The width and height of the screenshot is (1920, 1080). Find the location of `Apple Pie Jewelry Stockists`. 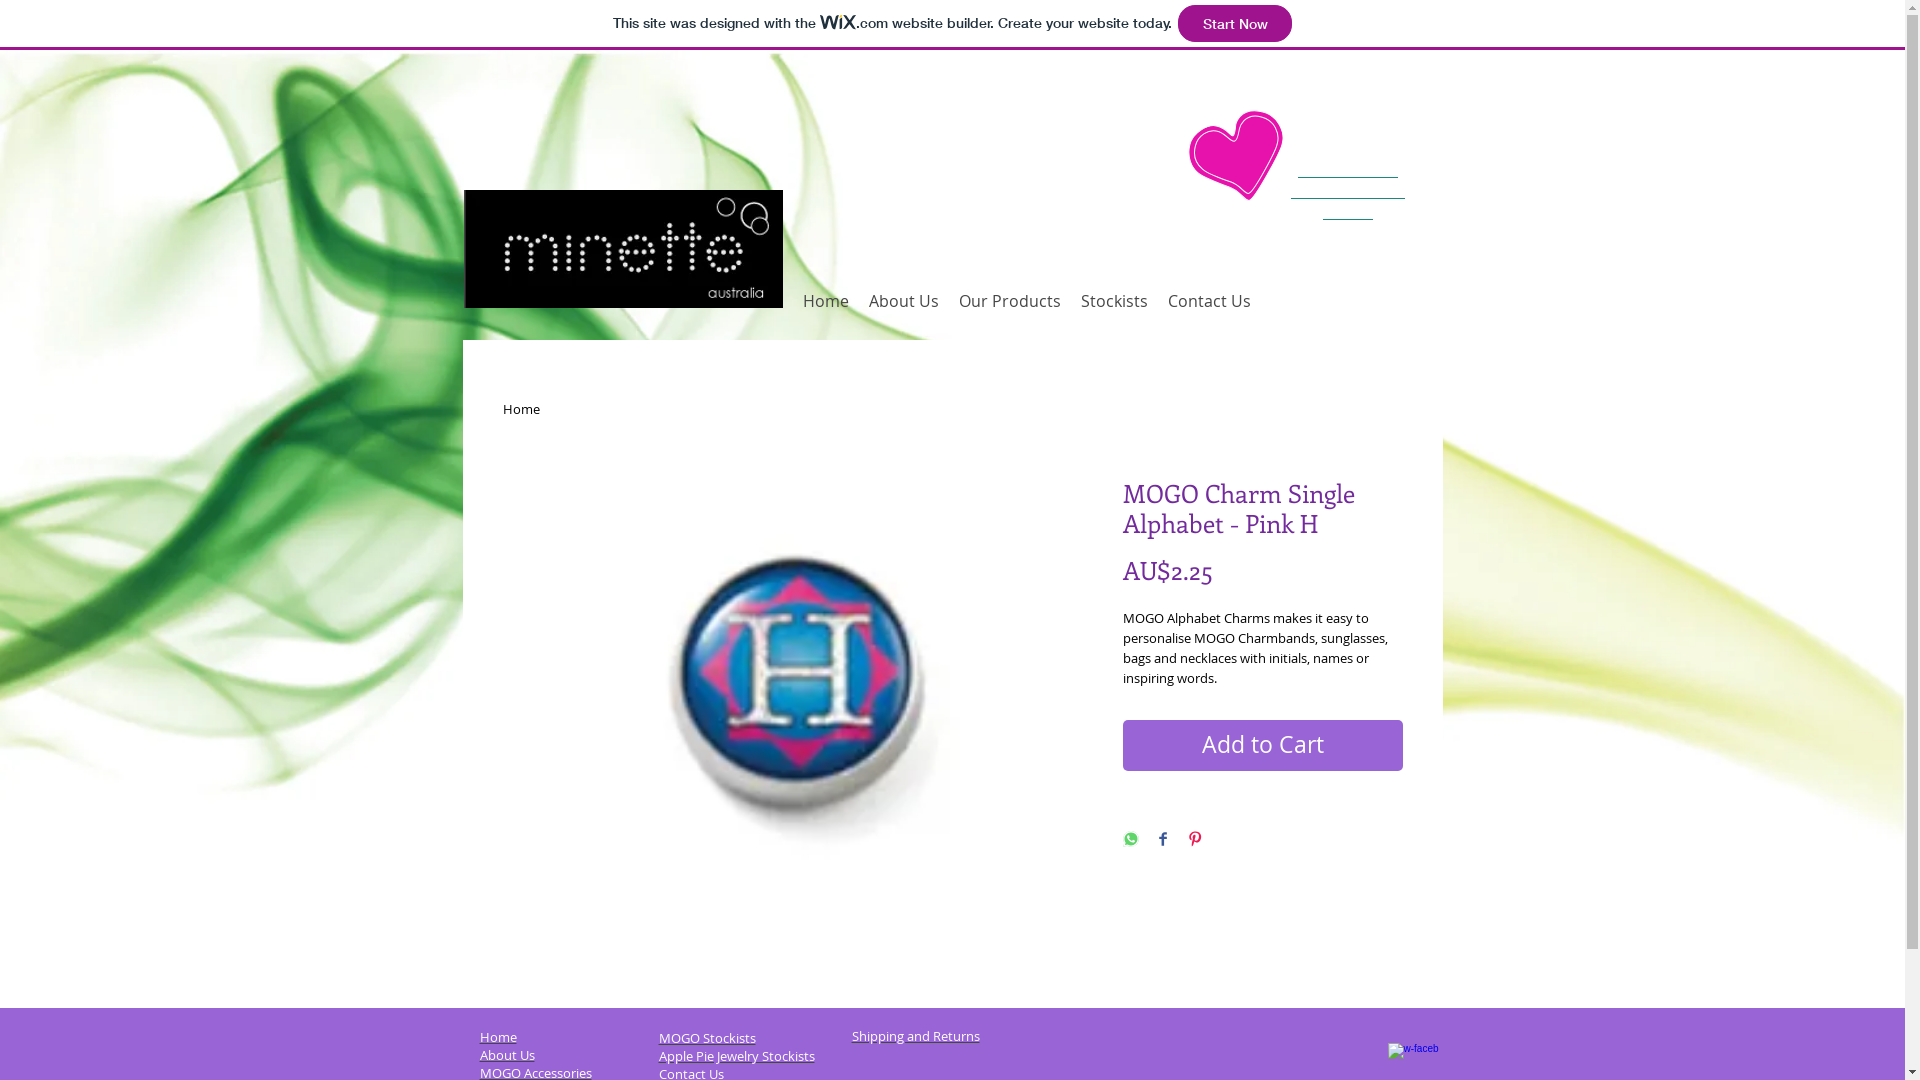

Apple Pie Jewelry Stockists is located at coordinates (736, 1056).